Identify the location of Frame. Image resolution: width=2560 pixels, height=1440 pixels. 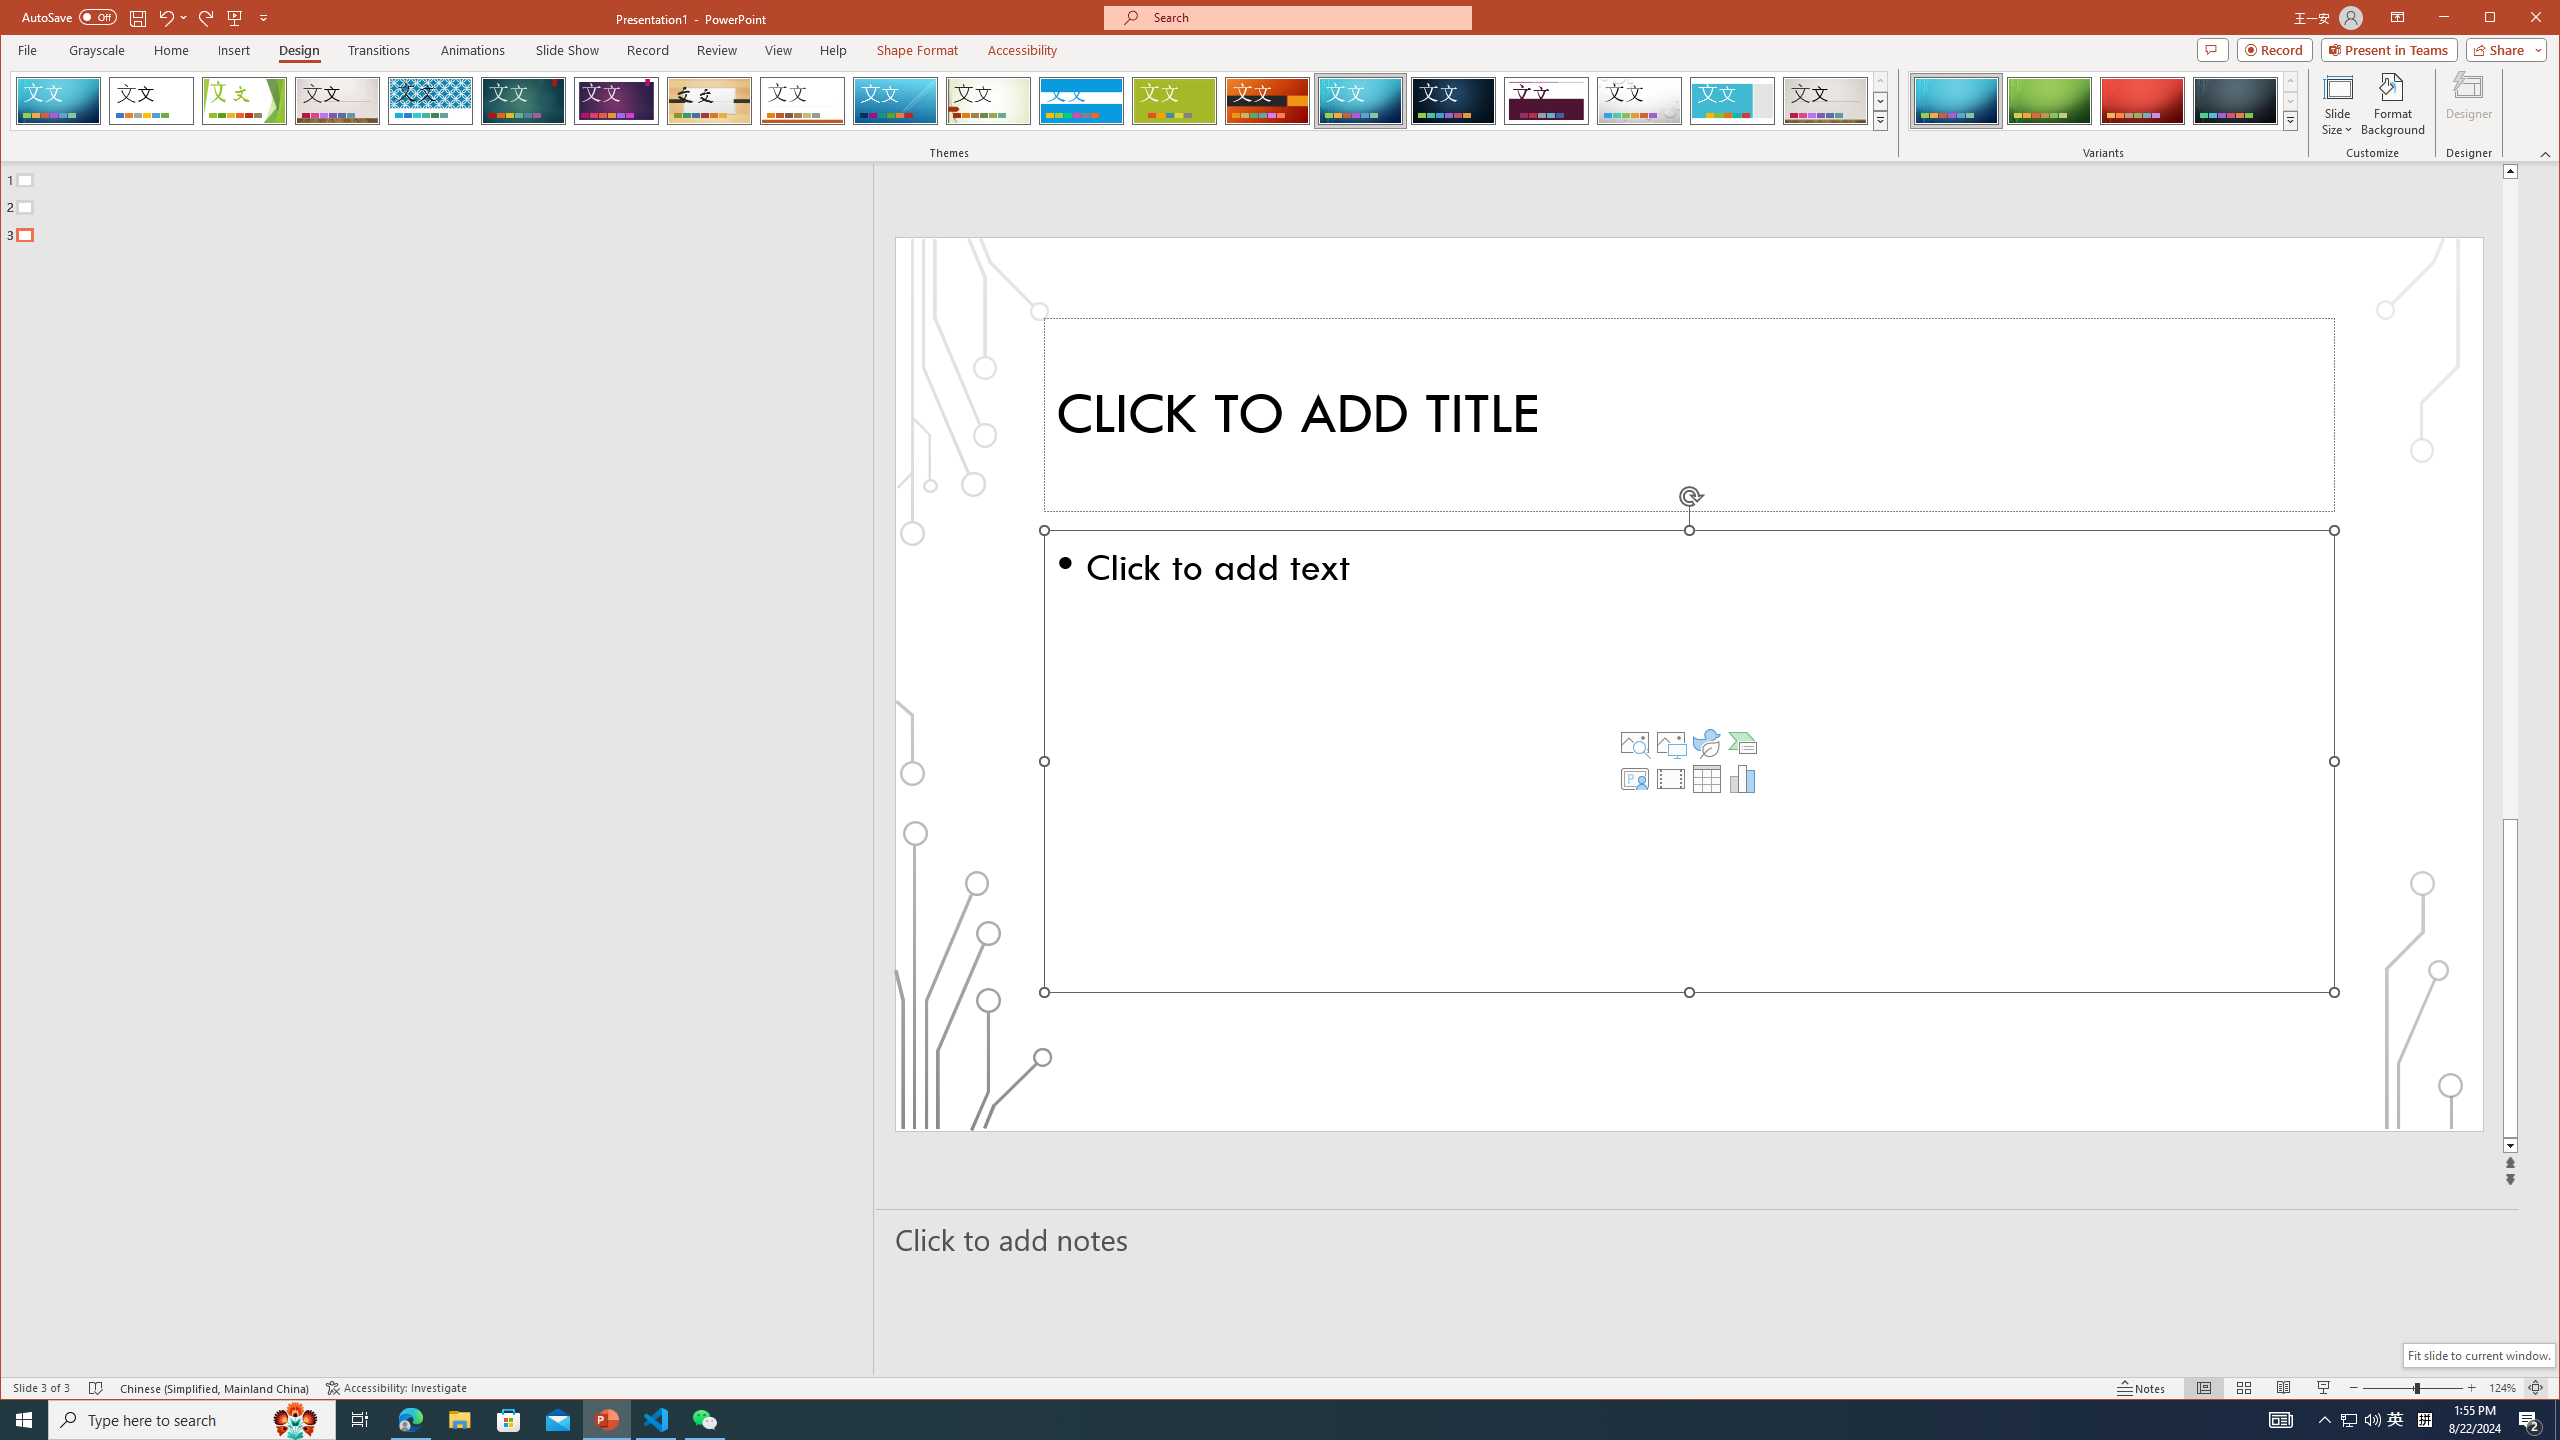
(1733, 101).